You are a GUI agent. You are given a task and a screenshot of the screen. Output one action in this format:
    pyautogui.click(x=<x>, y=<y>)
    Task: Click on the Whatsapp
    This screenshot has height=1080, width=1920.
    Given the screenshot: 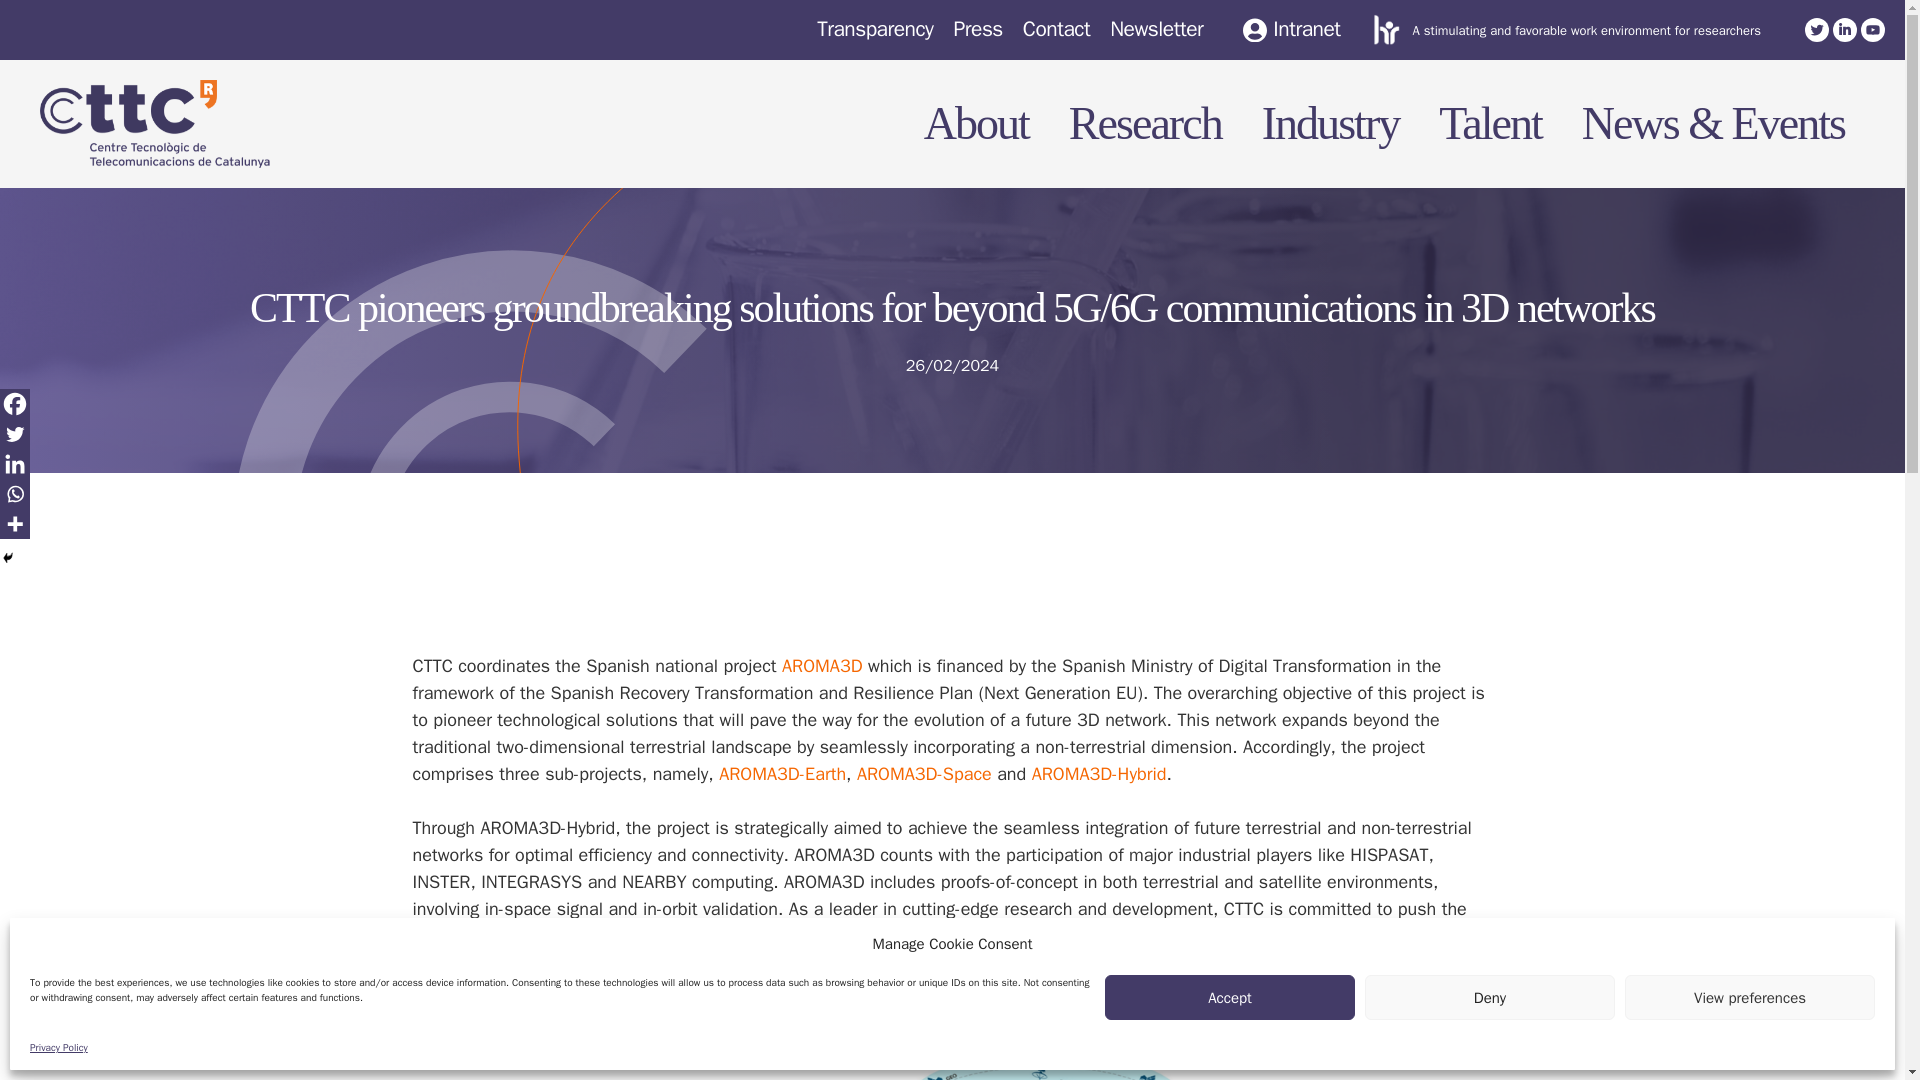 What is the action you would take?
    pyautogui.click(x=15, y=494)
    